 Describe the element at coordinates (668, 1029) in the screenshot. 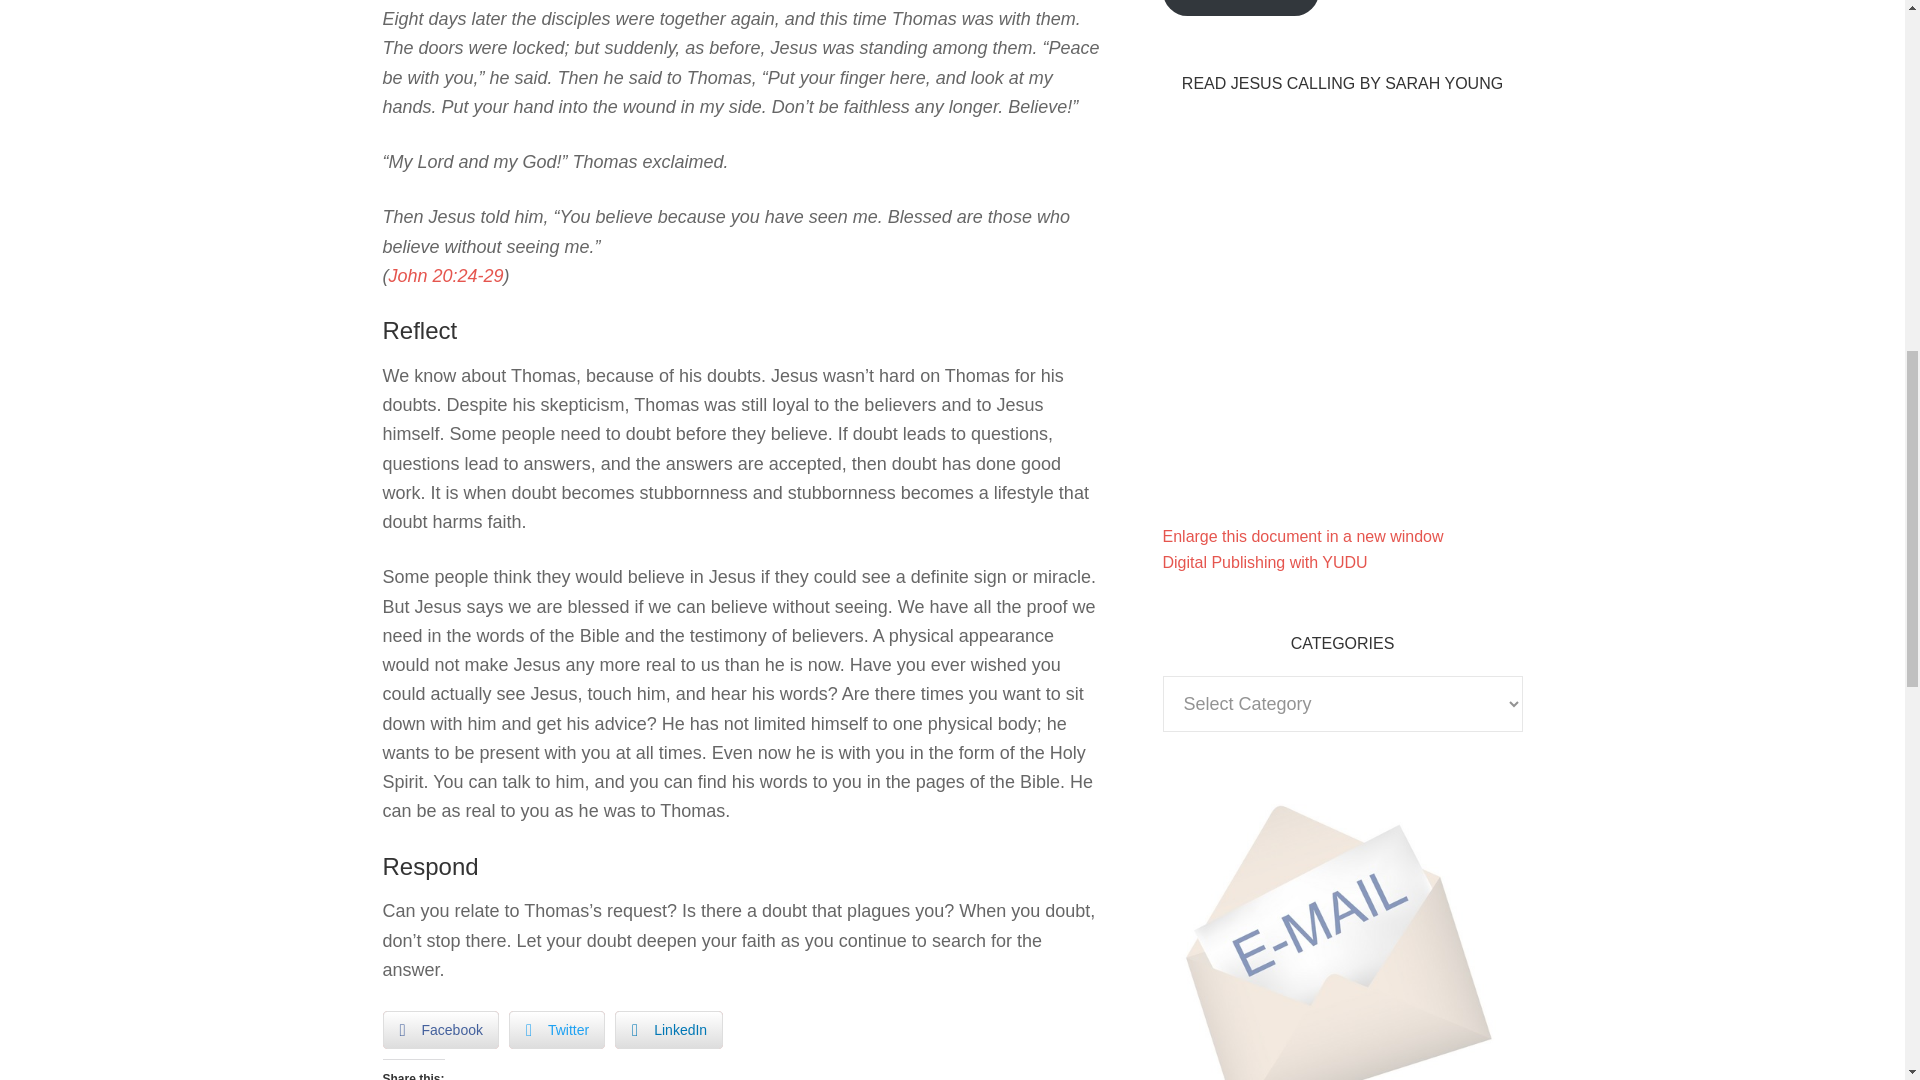

I see `LinkedIn` at that location.